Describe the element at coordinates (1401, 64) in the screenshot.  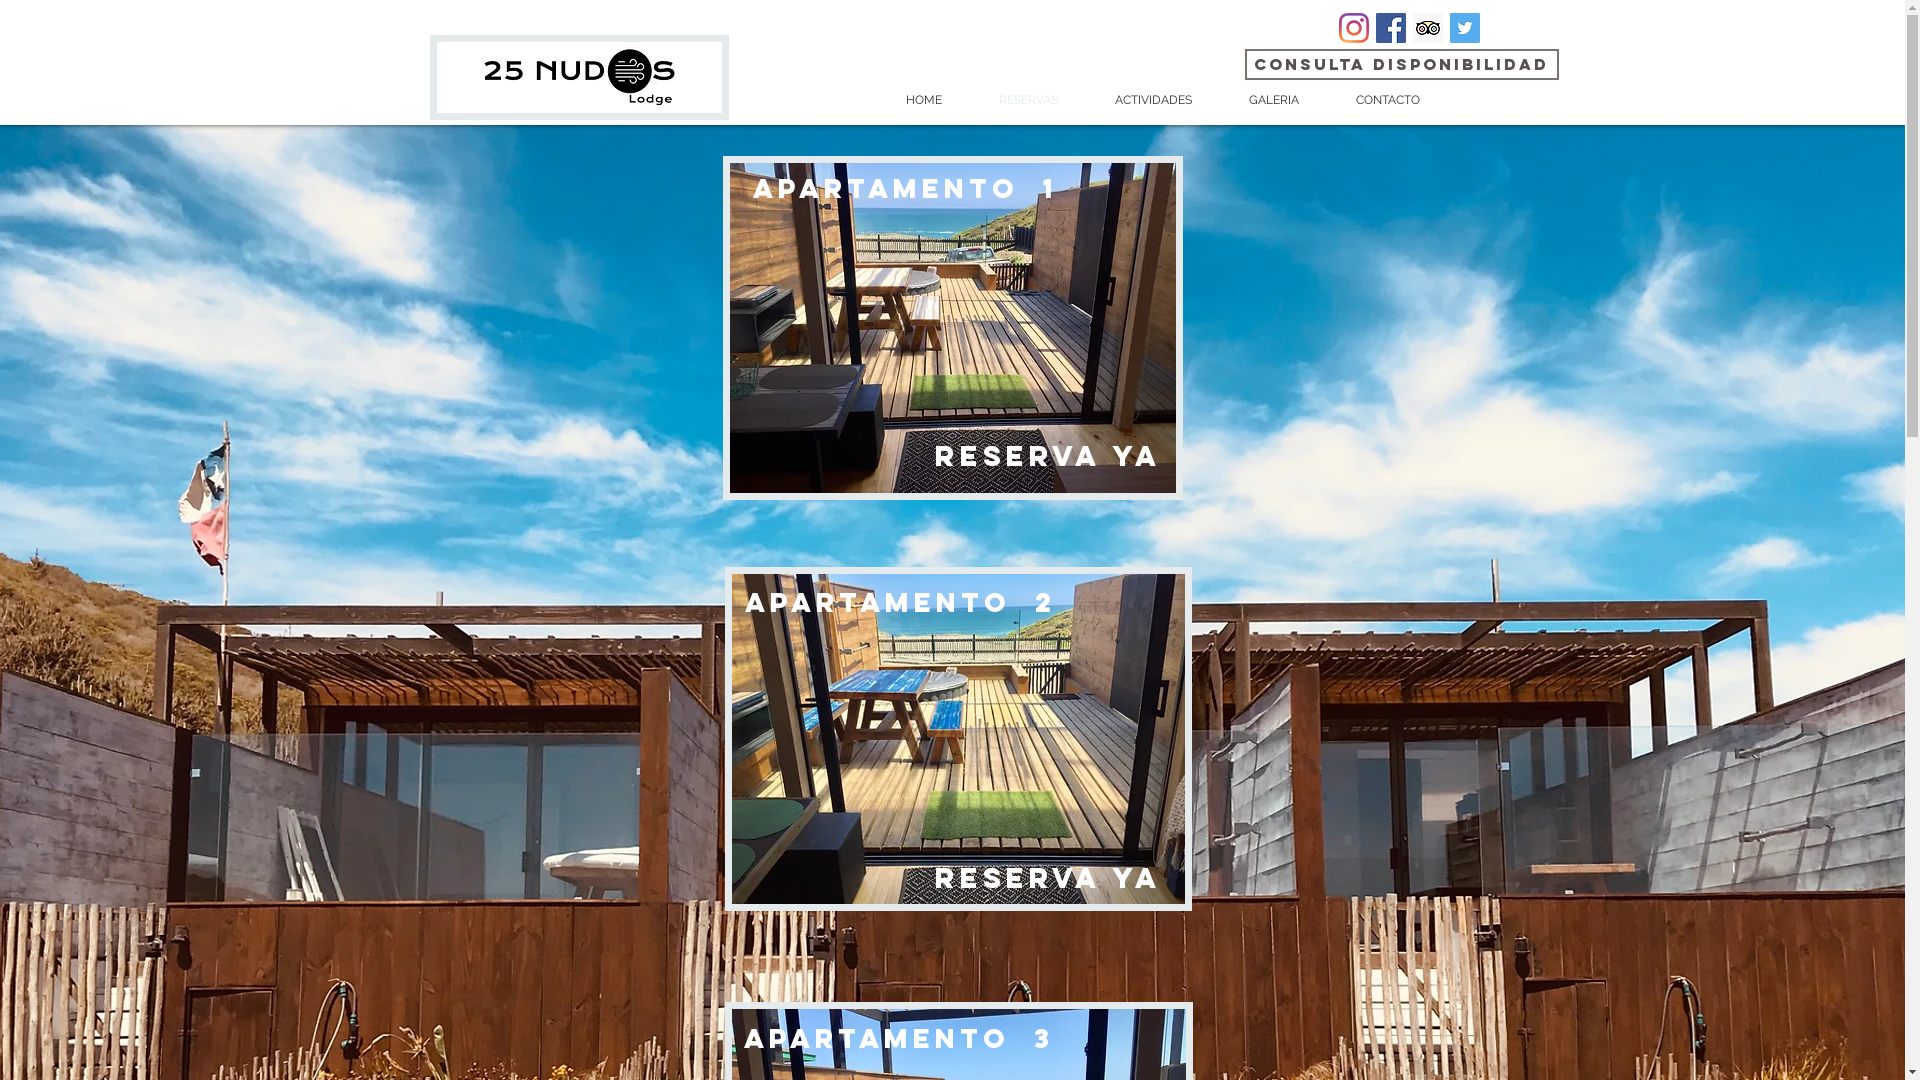
I see `CONSULTA DISPONIBILIDAD` at that location.